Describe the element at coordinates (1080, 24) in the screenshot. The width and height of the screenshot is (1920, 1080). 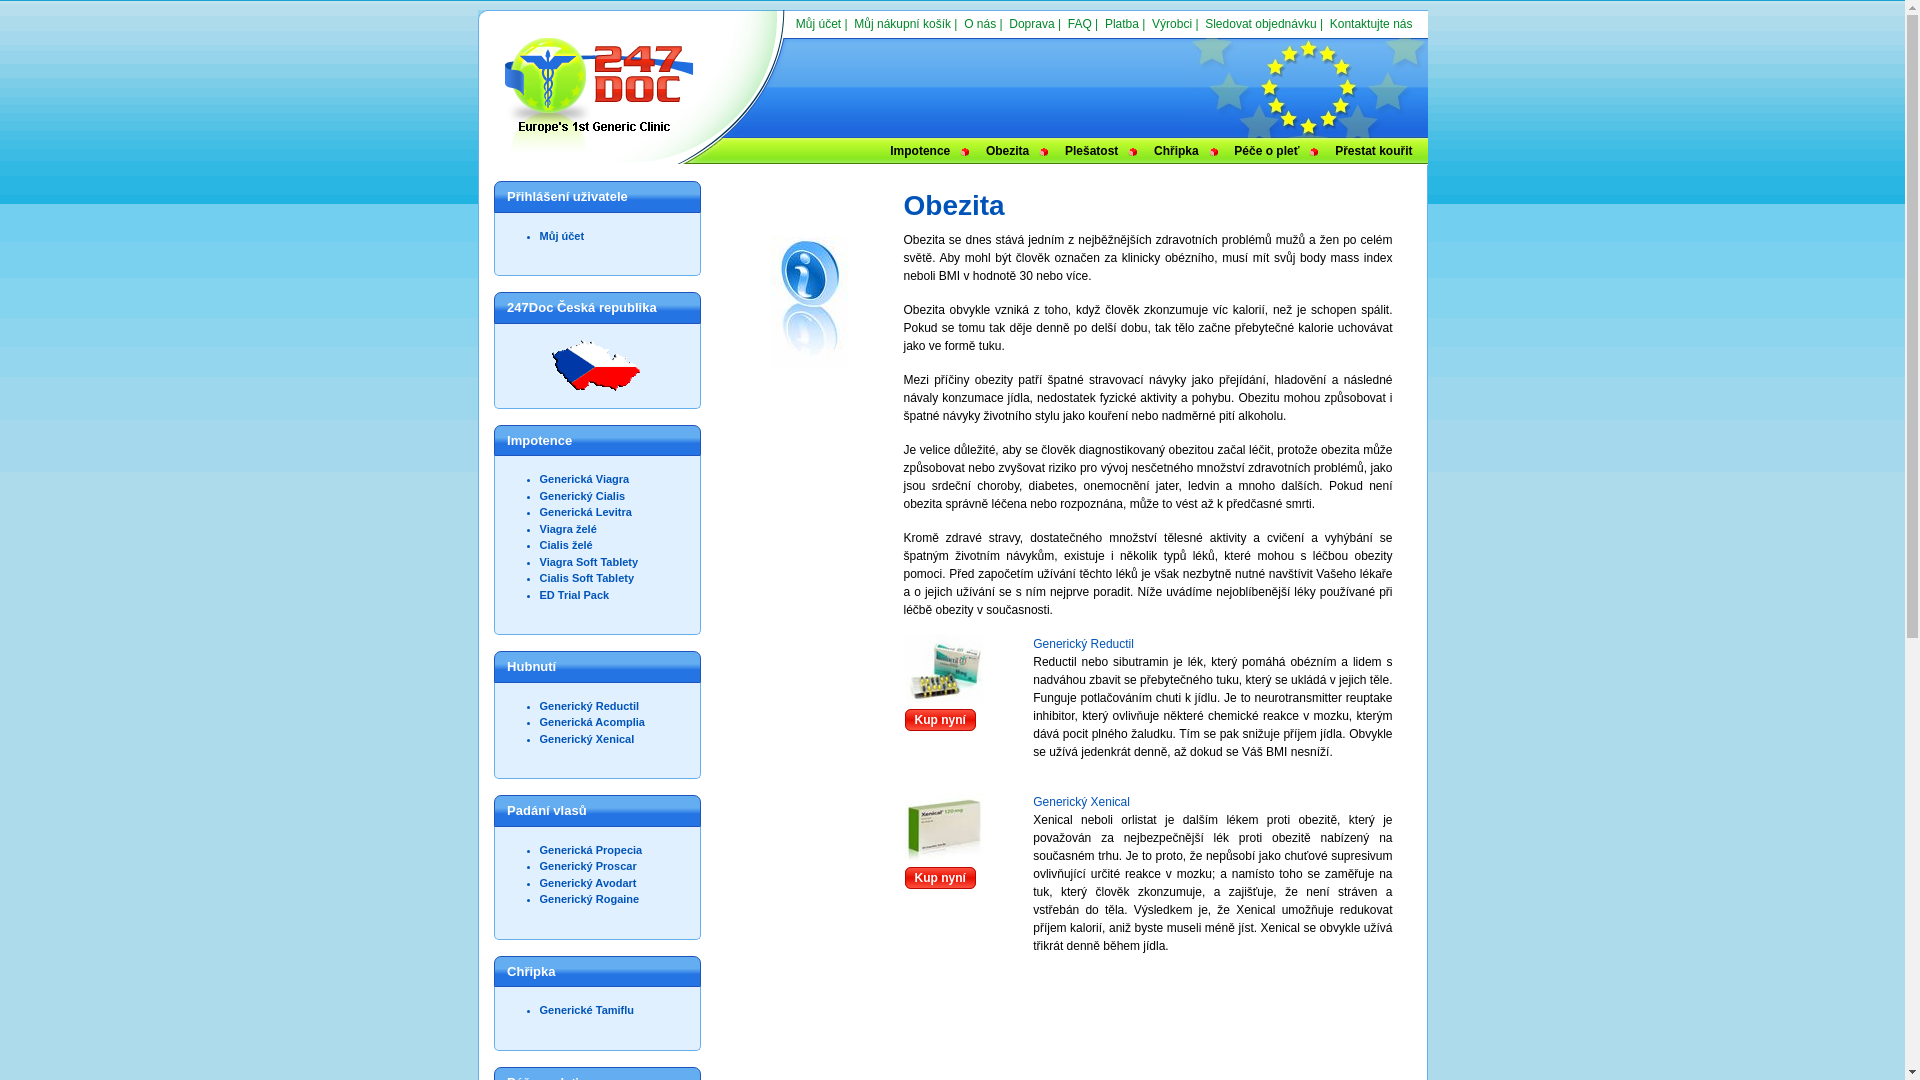
I see `FAQ` at that location.